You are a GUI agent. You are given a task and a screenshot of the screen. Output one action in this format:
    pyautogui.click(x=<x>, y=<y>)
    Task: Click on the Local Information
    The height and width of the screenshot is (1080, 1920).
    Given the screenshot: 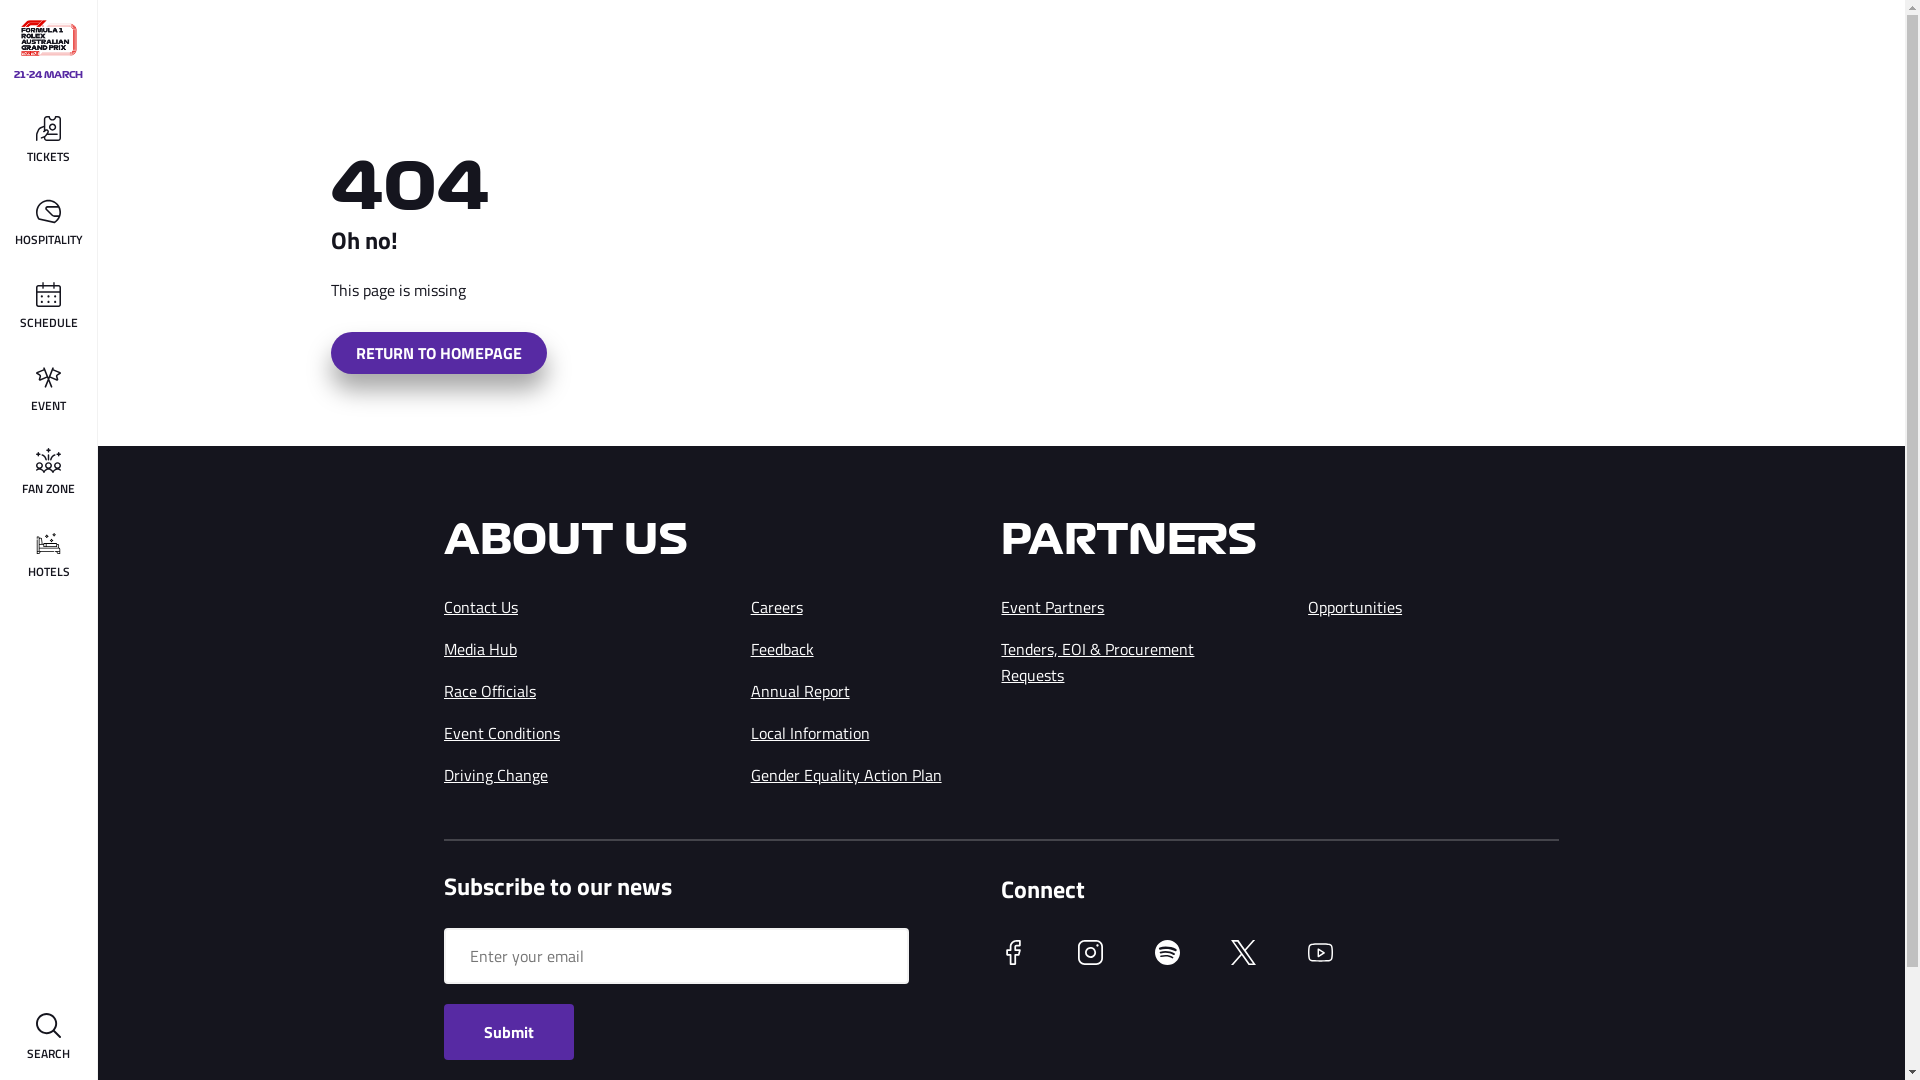 What is the action you would take?
    pyautogui.click(x=810, y=733)
    